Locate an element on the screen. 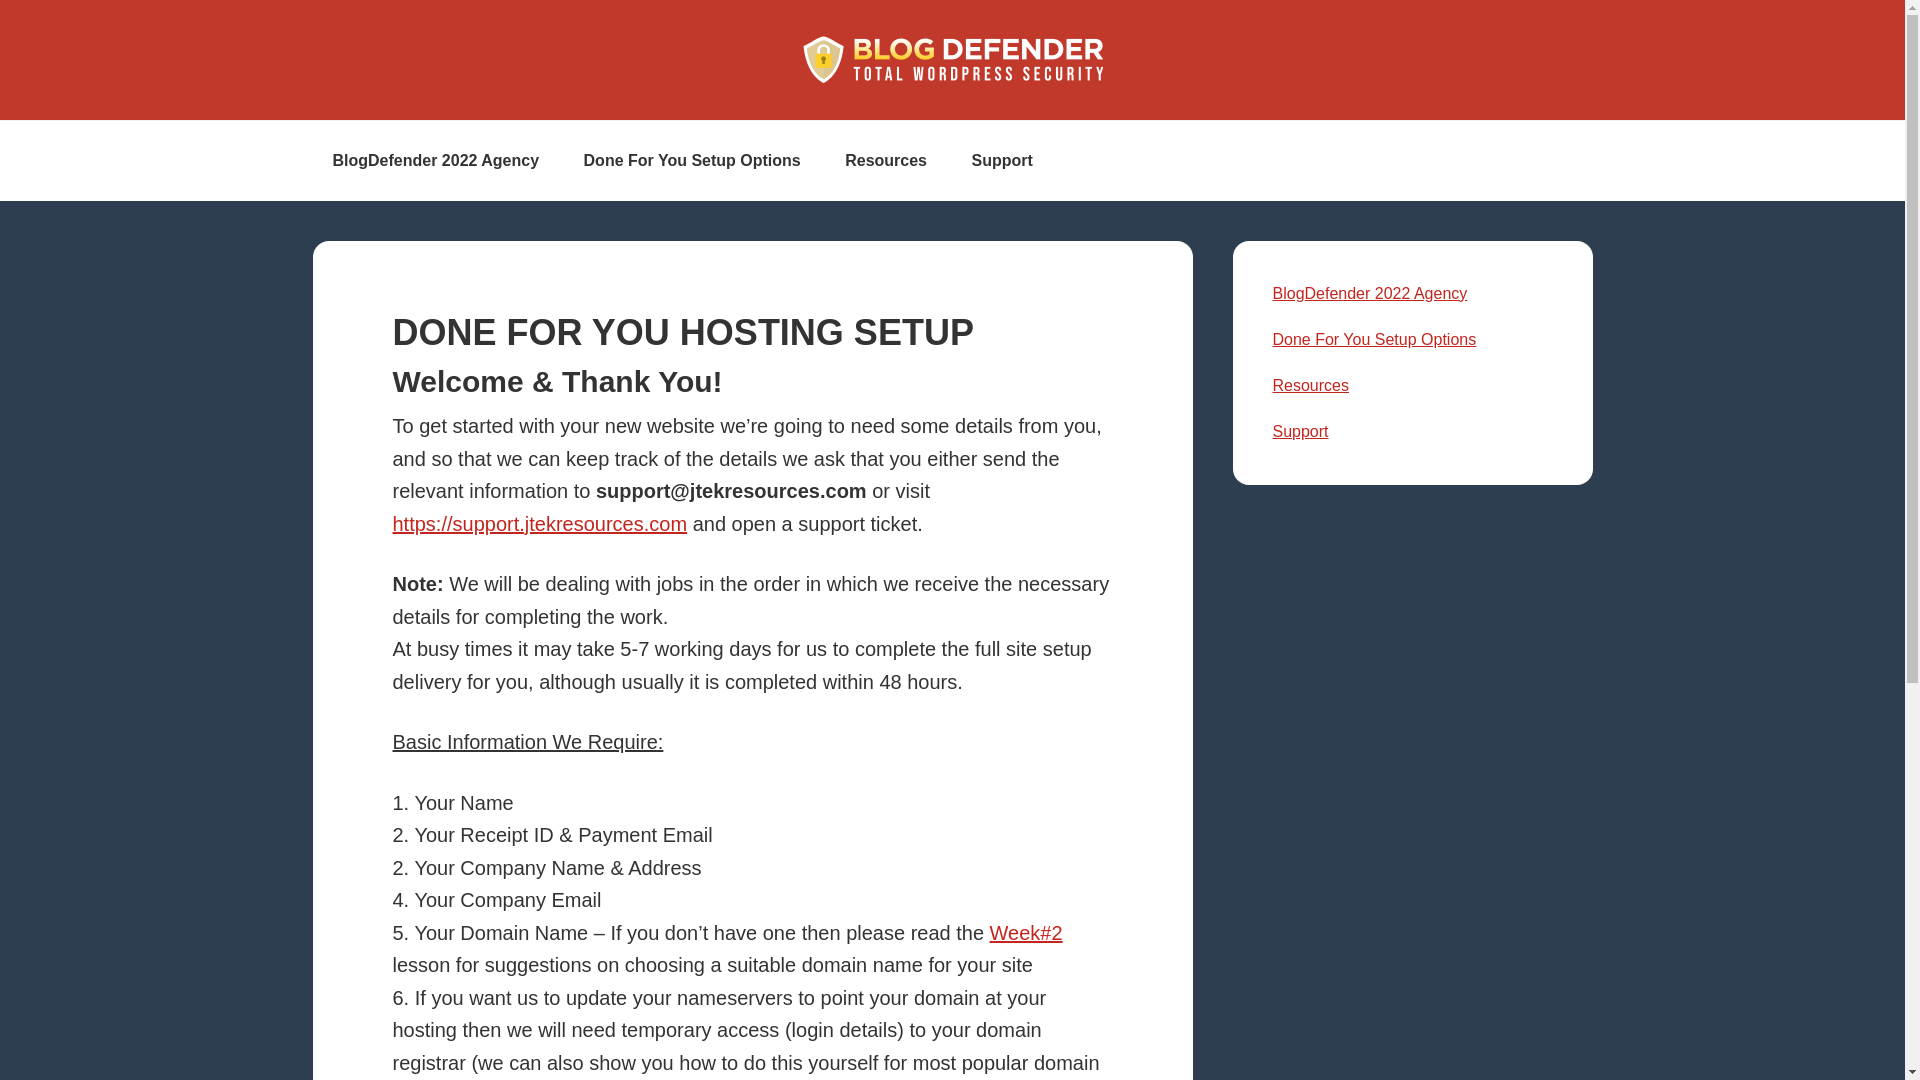 The image size is (1920, 1080). Done For You Setup Options is located at coordinates (1374, 338).